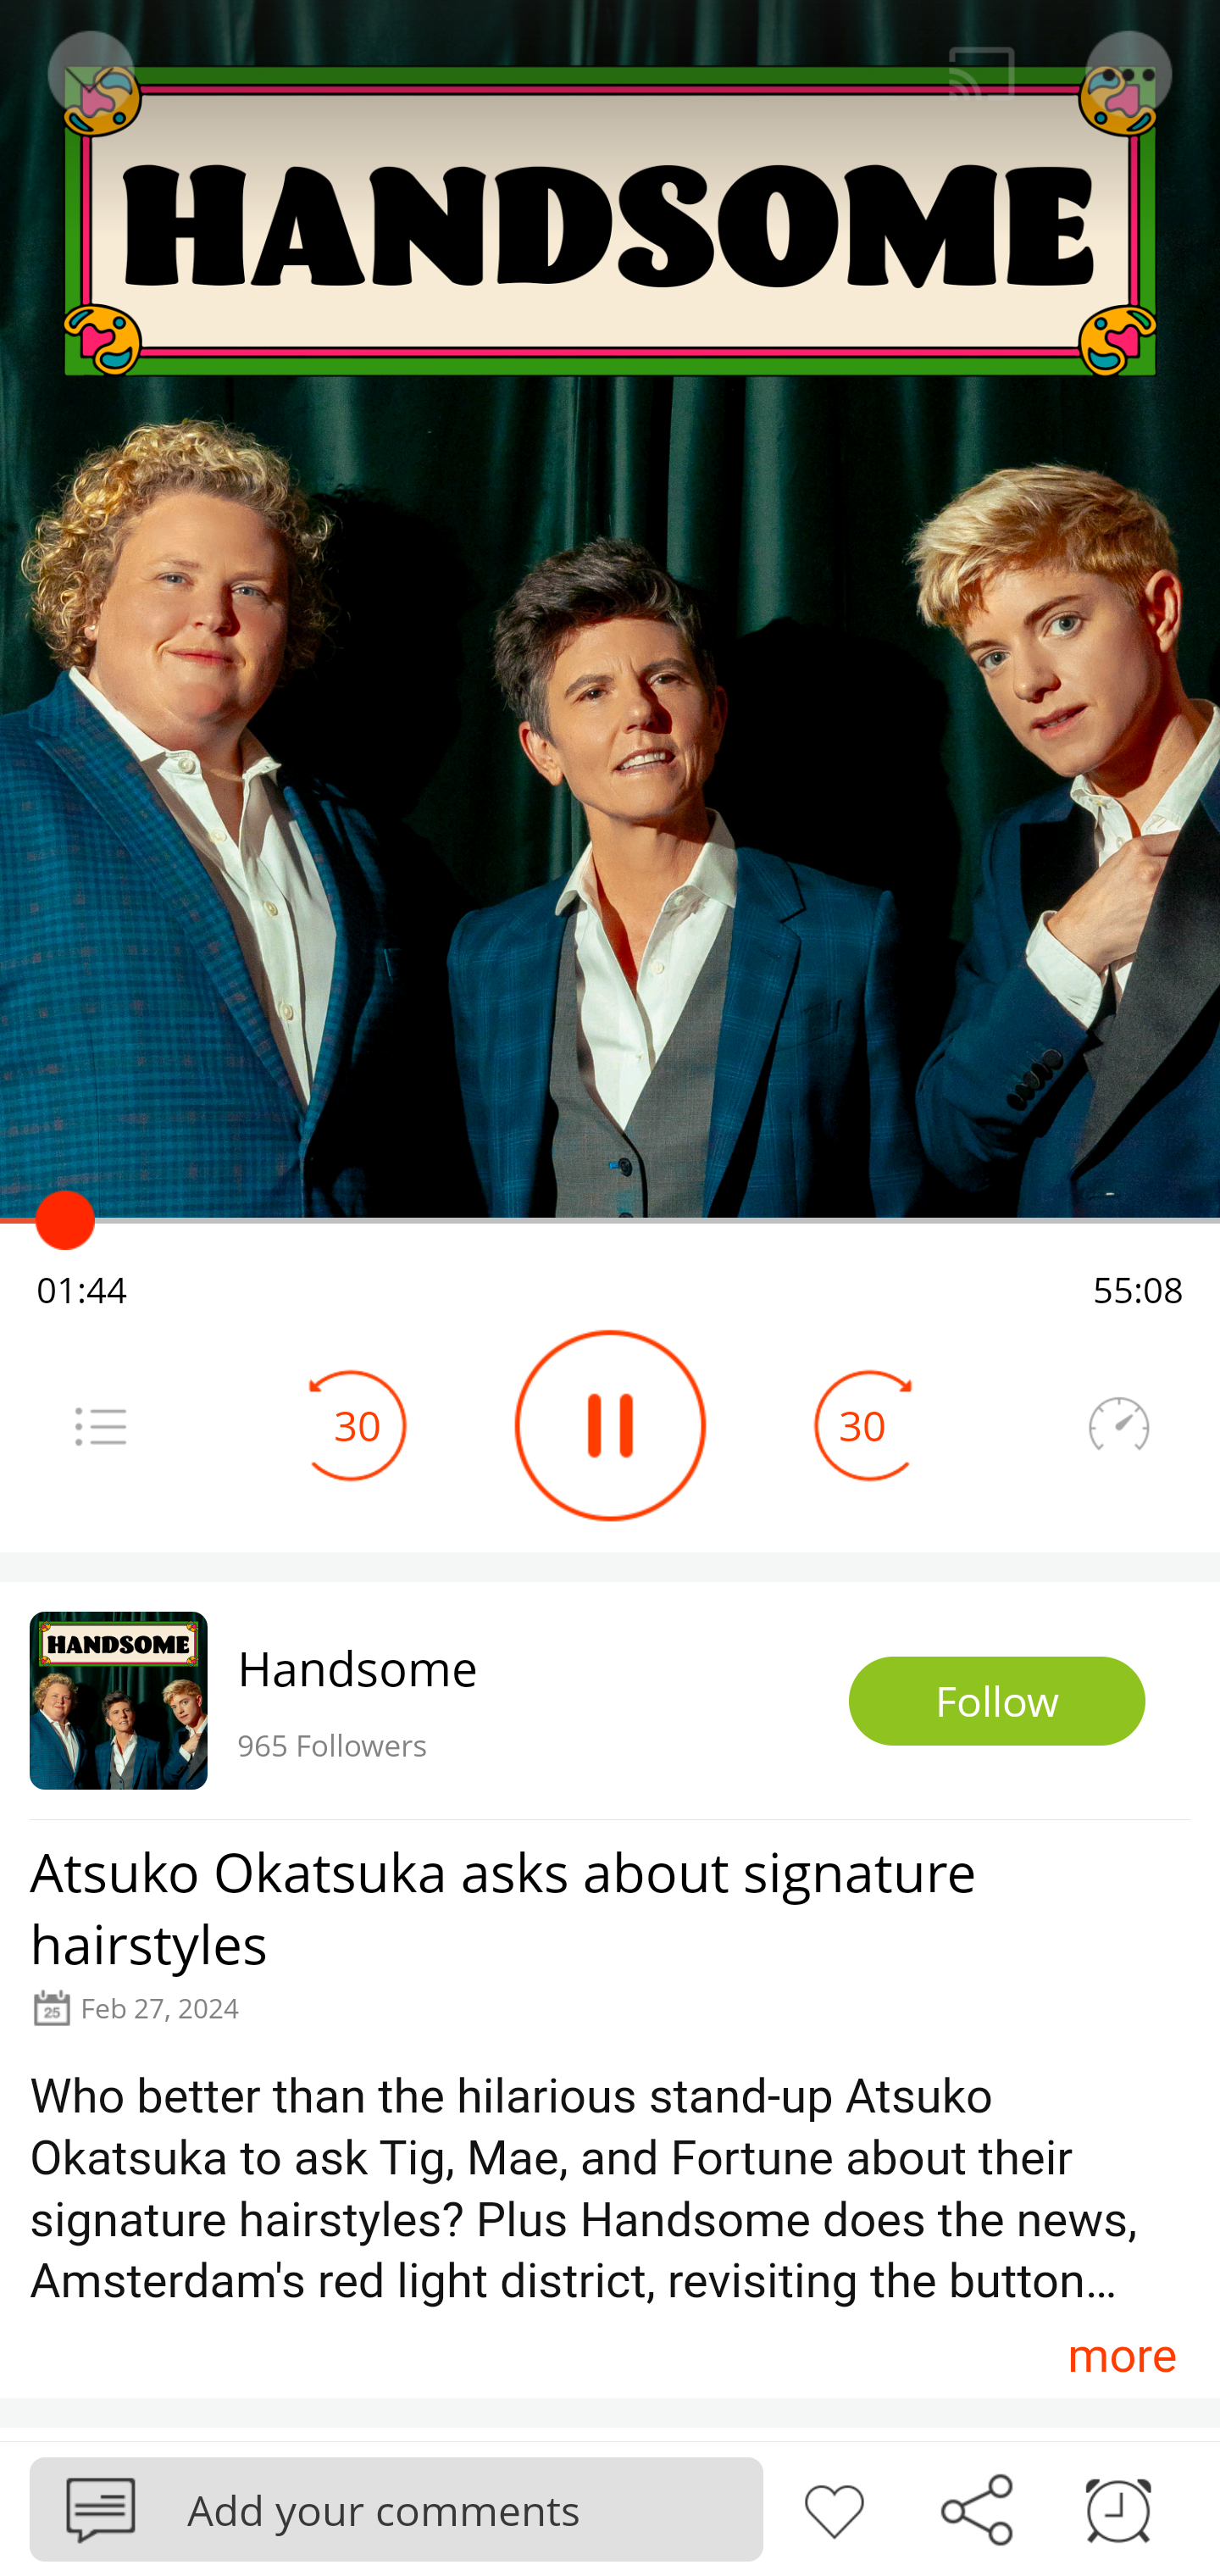 The height and width of the screenshot is (2576, 1220). Describe the element at coordinates (1118, 2507) in the screenshot. I see `Sleep timer` at that location.